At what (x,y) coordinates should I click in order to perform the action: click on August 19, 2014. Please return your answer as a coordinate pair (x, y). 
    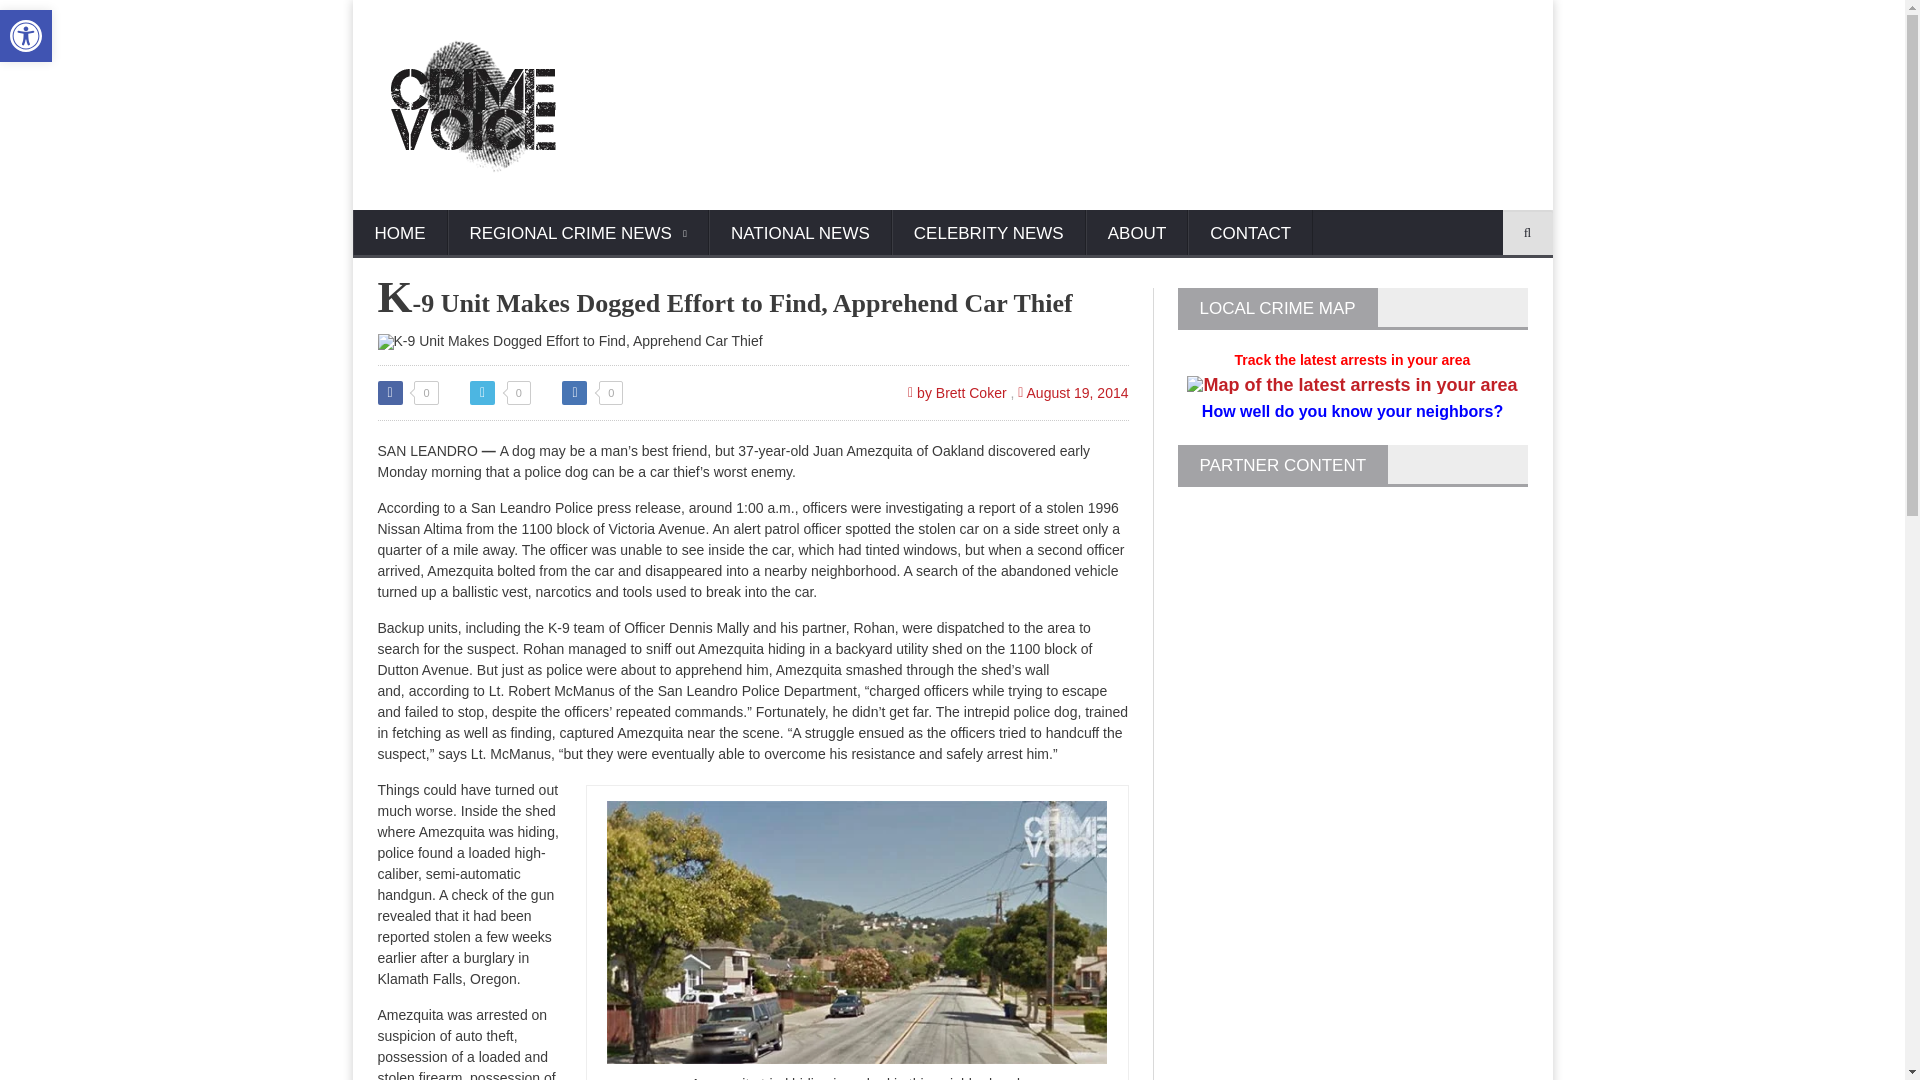
    Looking at the image, I should click on (1072, 392).